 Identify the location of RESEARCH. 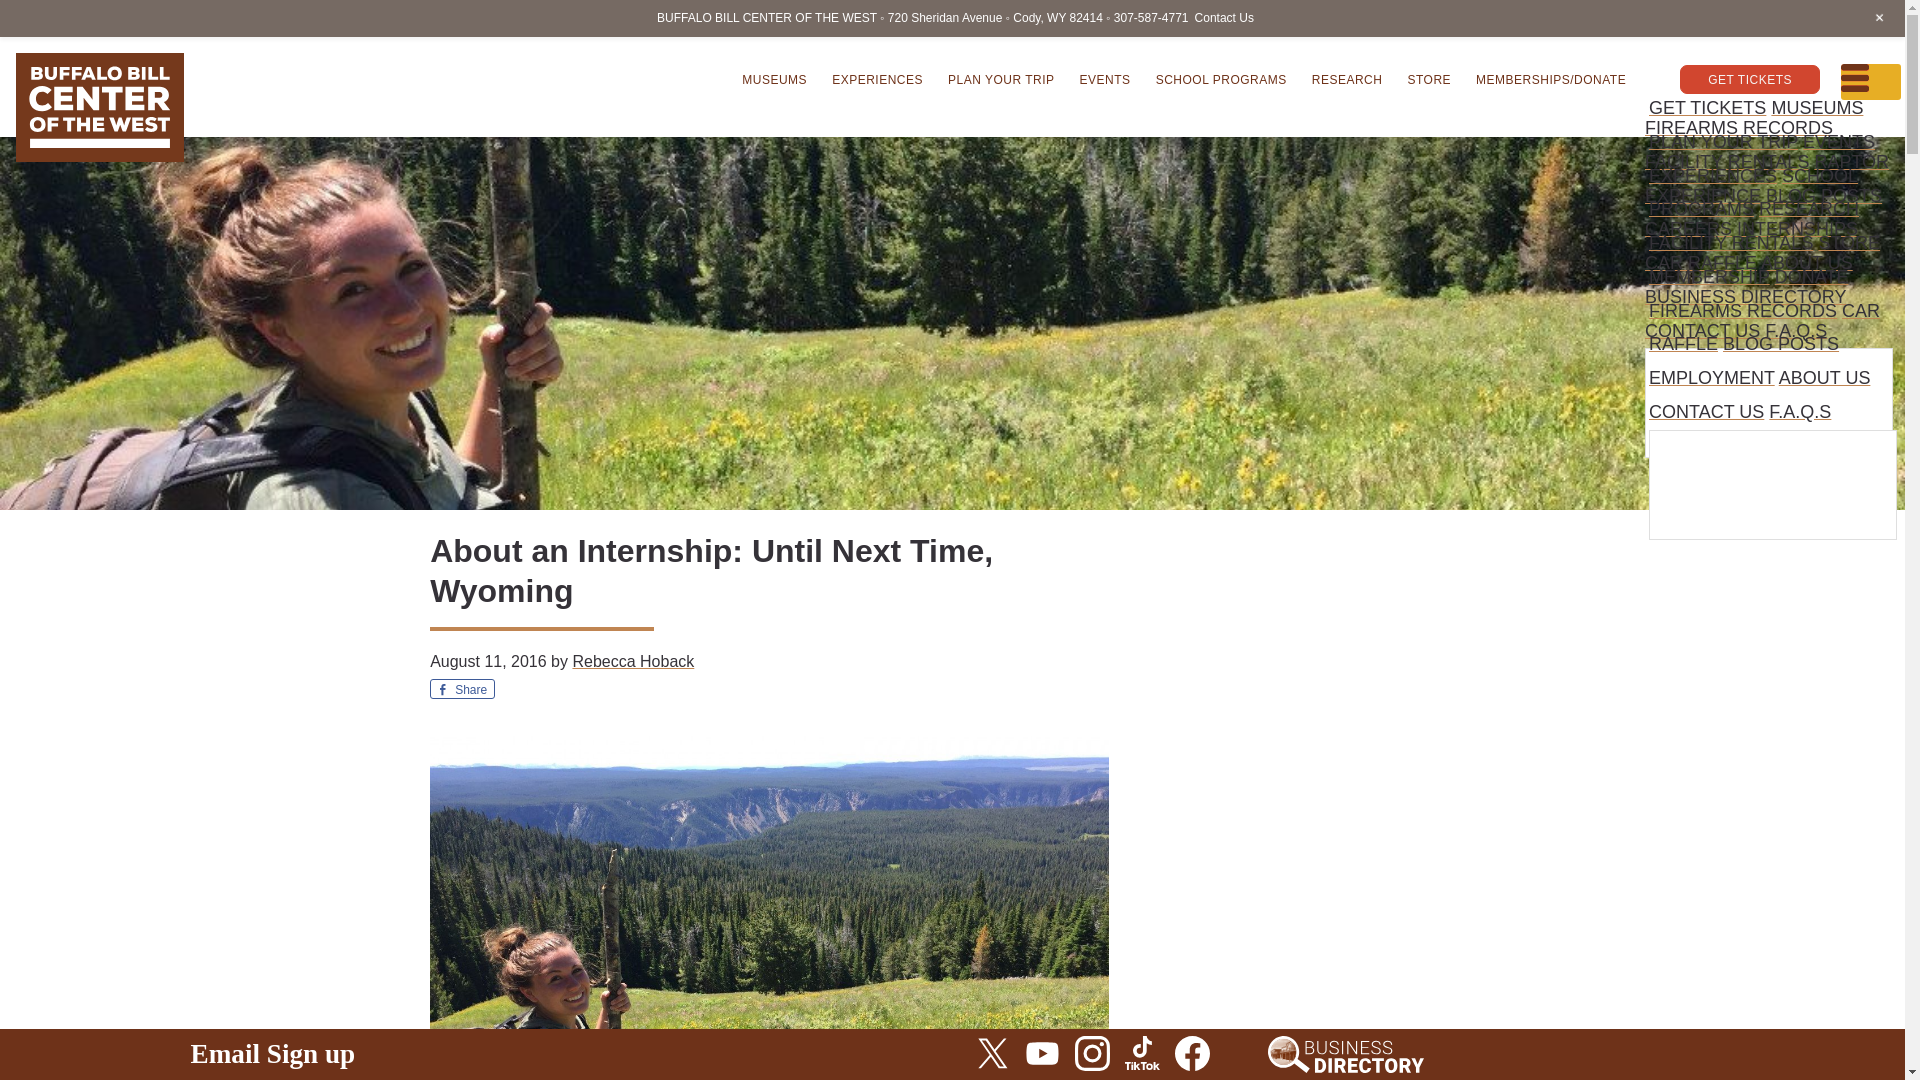
(1808, 208).